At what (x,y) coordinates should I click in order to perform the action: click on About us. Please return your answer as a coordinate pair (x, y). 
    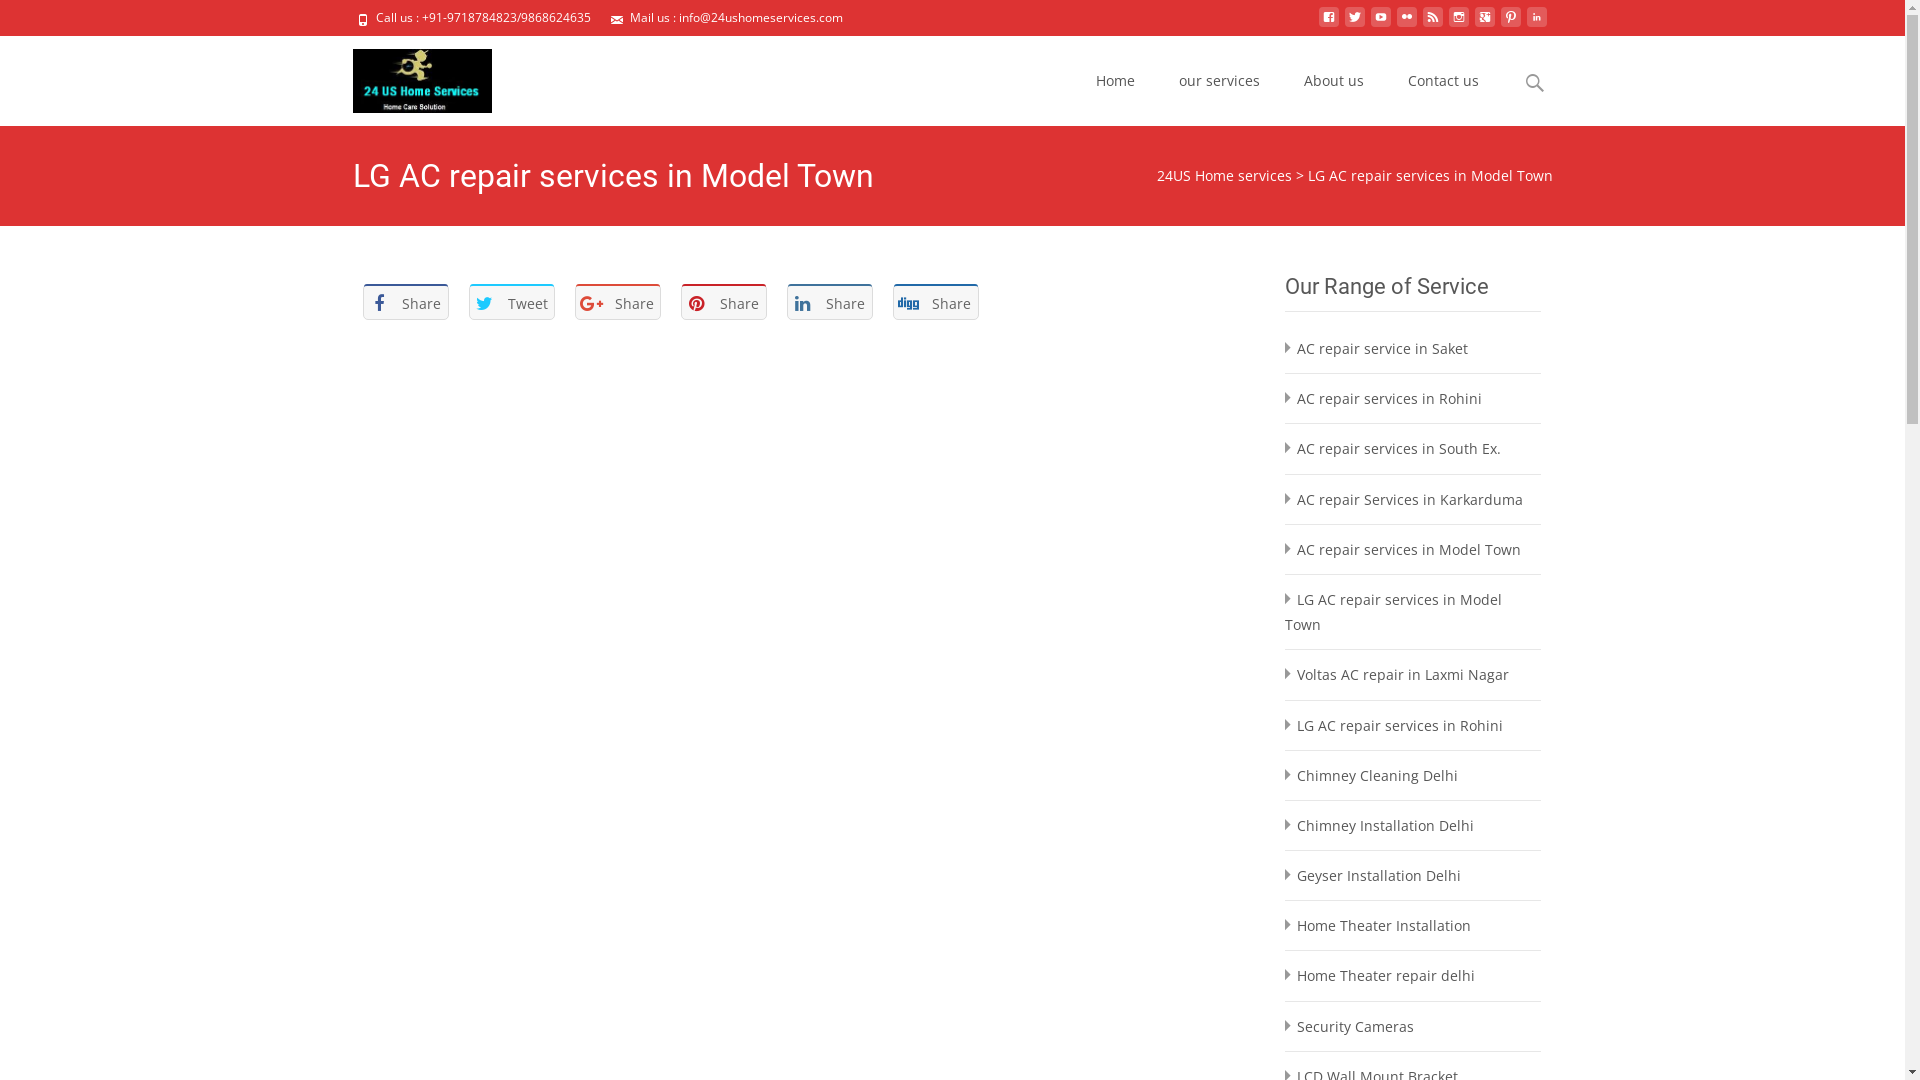
    Looking at the image, I should click on (1334, 81).